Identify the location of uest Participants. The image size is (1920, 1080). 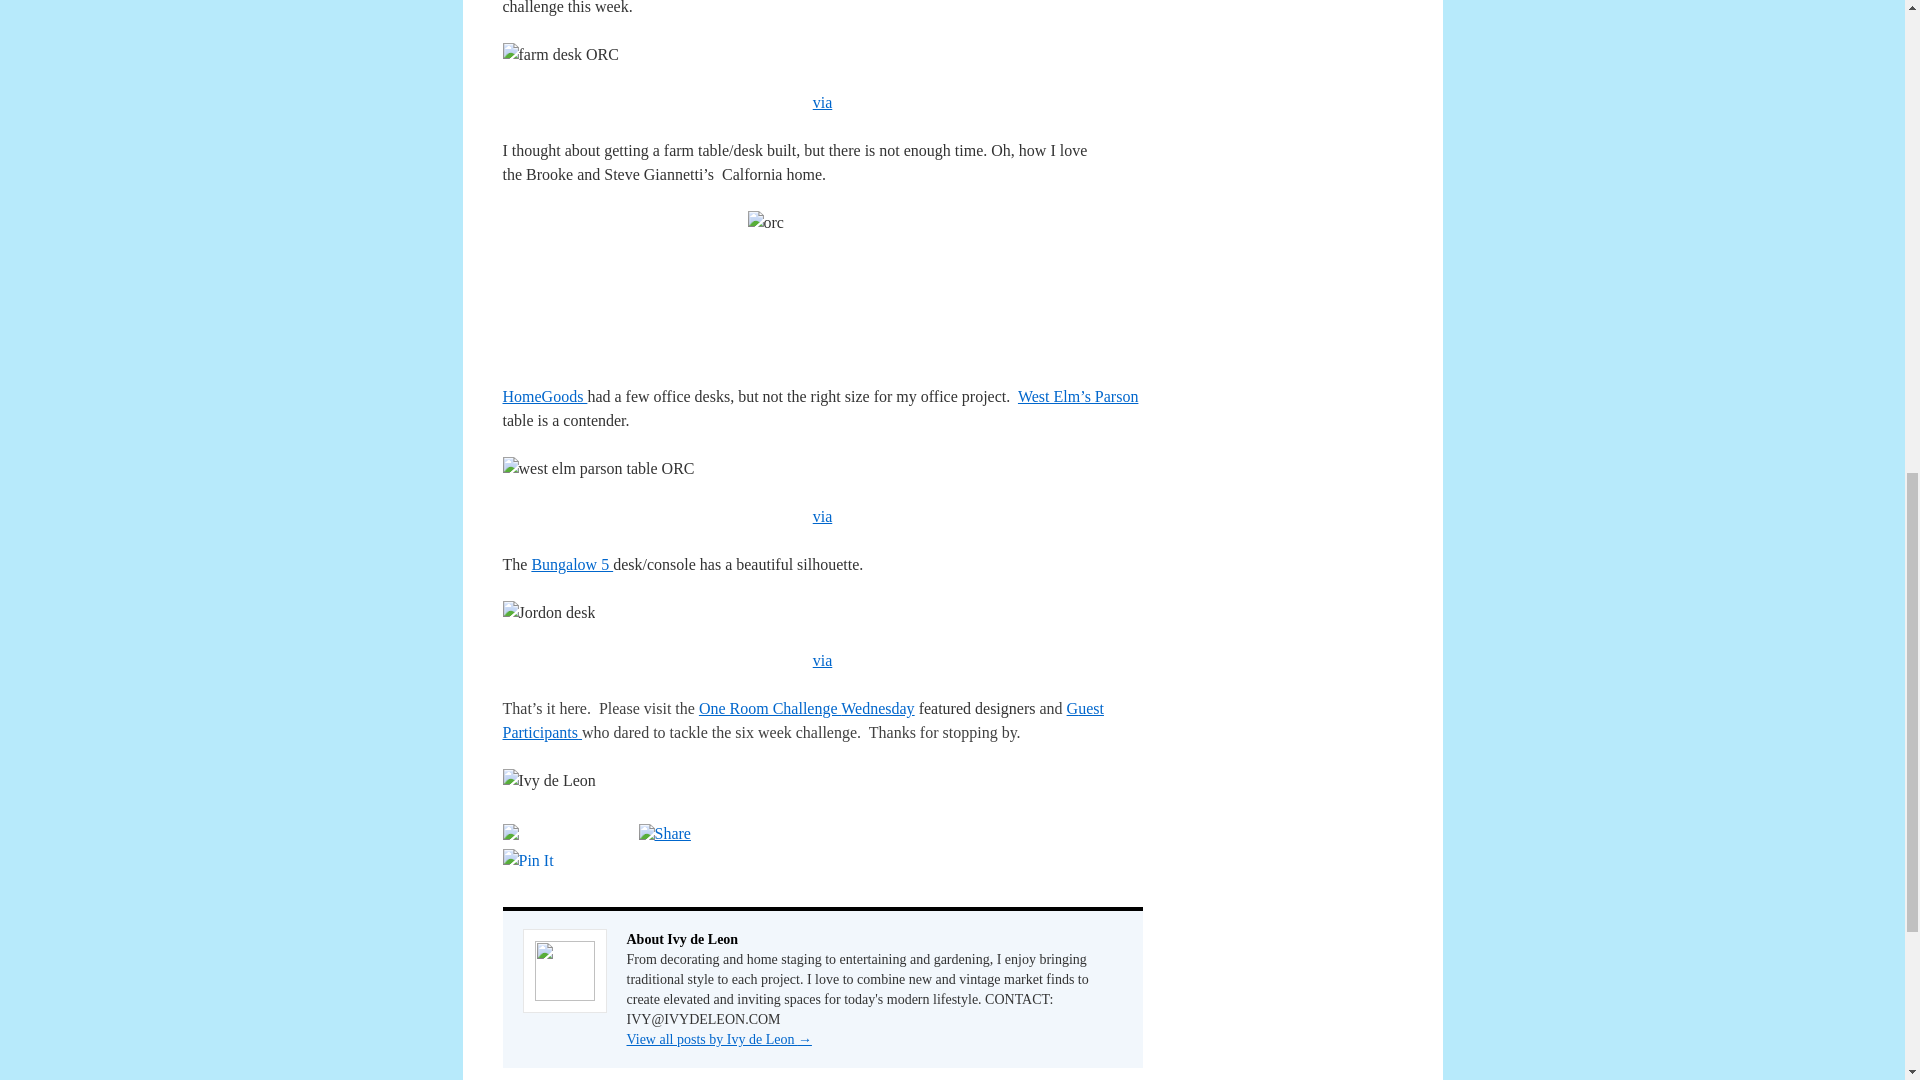
(802, 720).